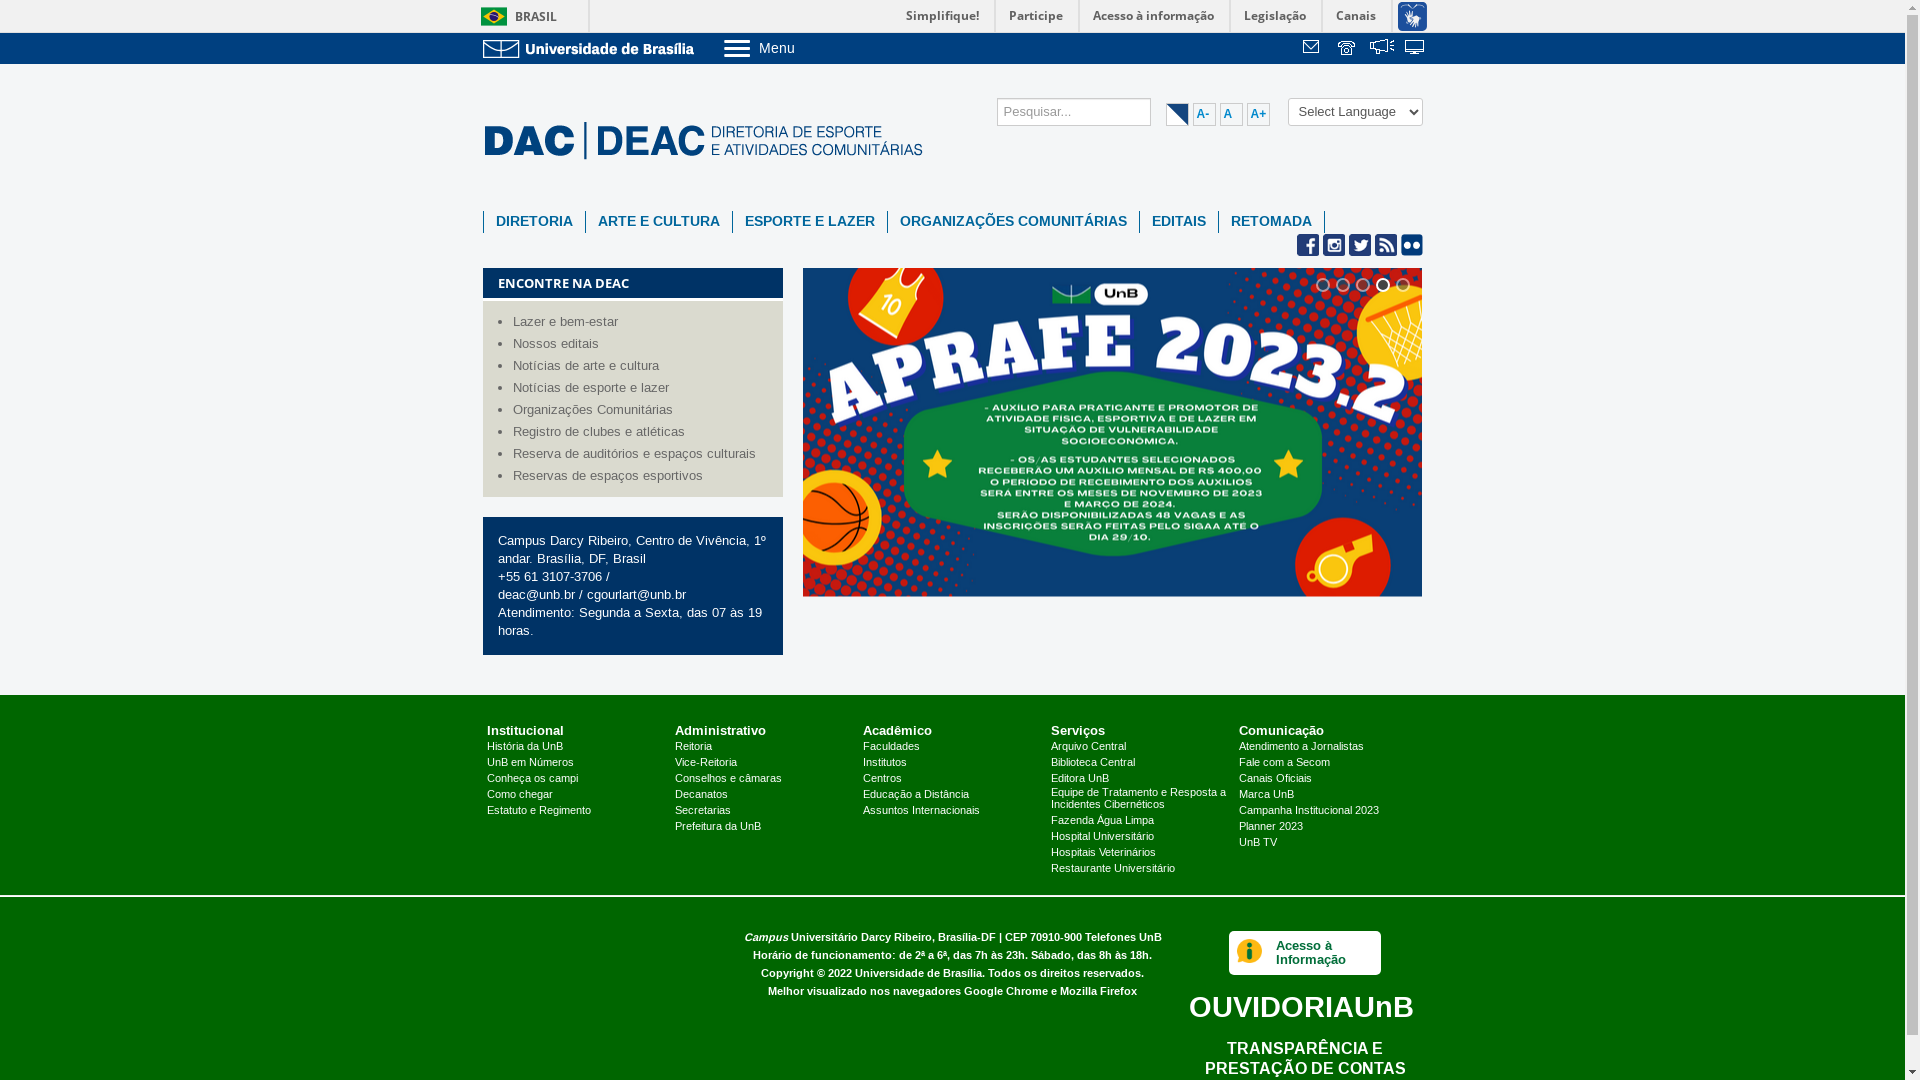 This screenshot has width=1920, height=1080. I want to click on Webmail, so click(1314, 49).